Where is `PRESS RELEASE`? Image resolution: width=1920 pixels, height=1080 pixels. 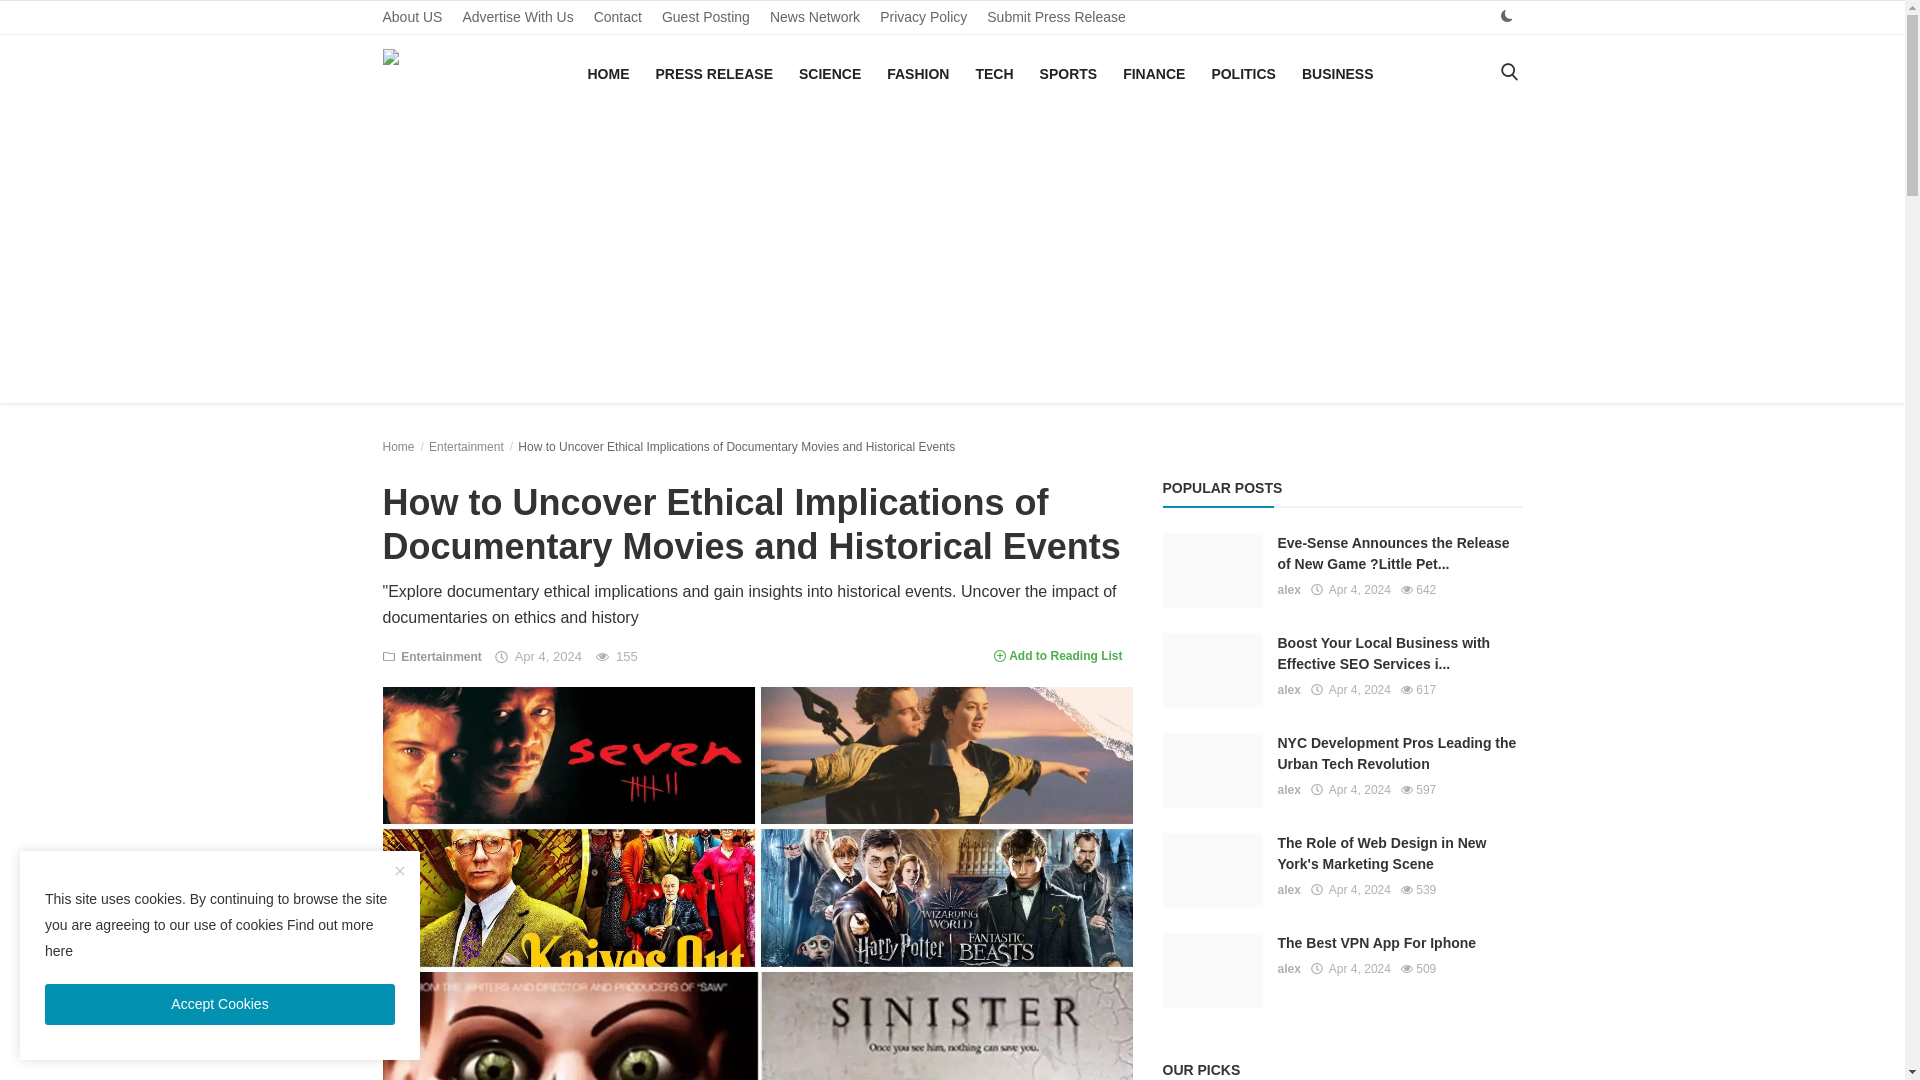 PRESS RELEASE is located at coordinates (714, 74).